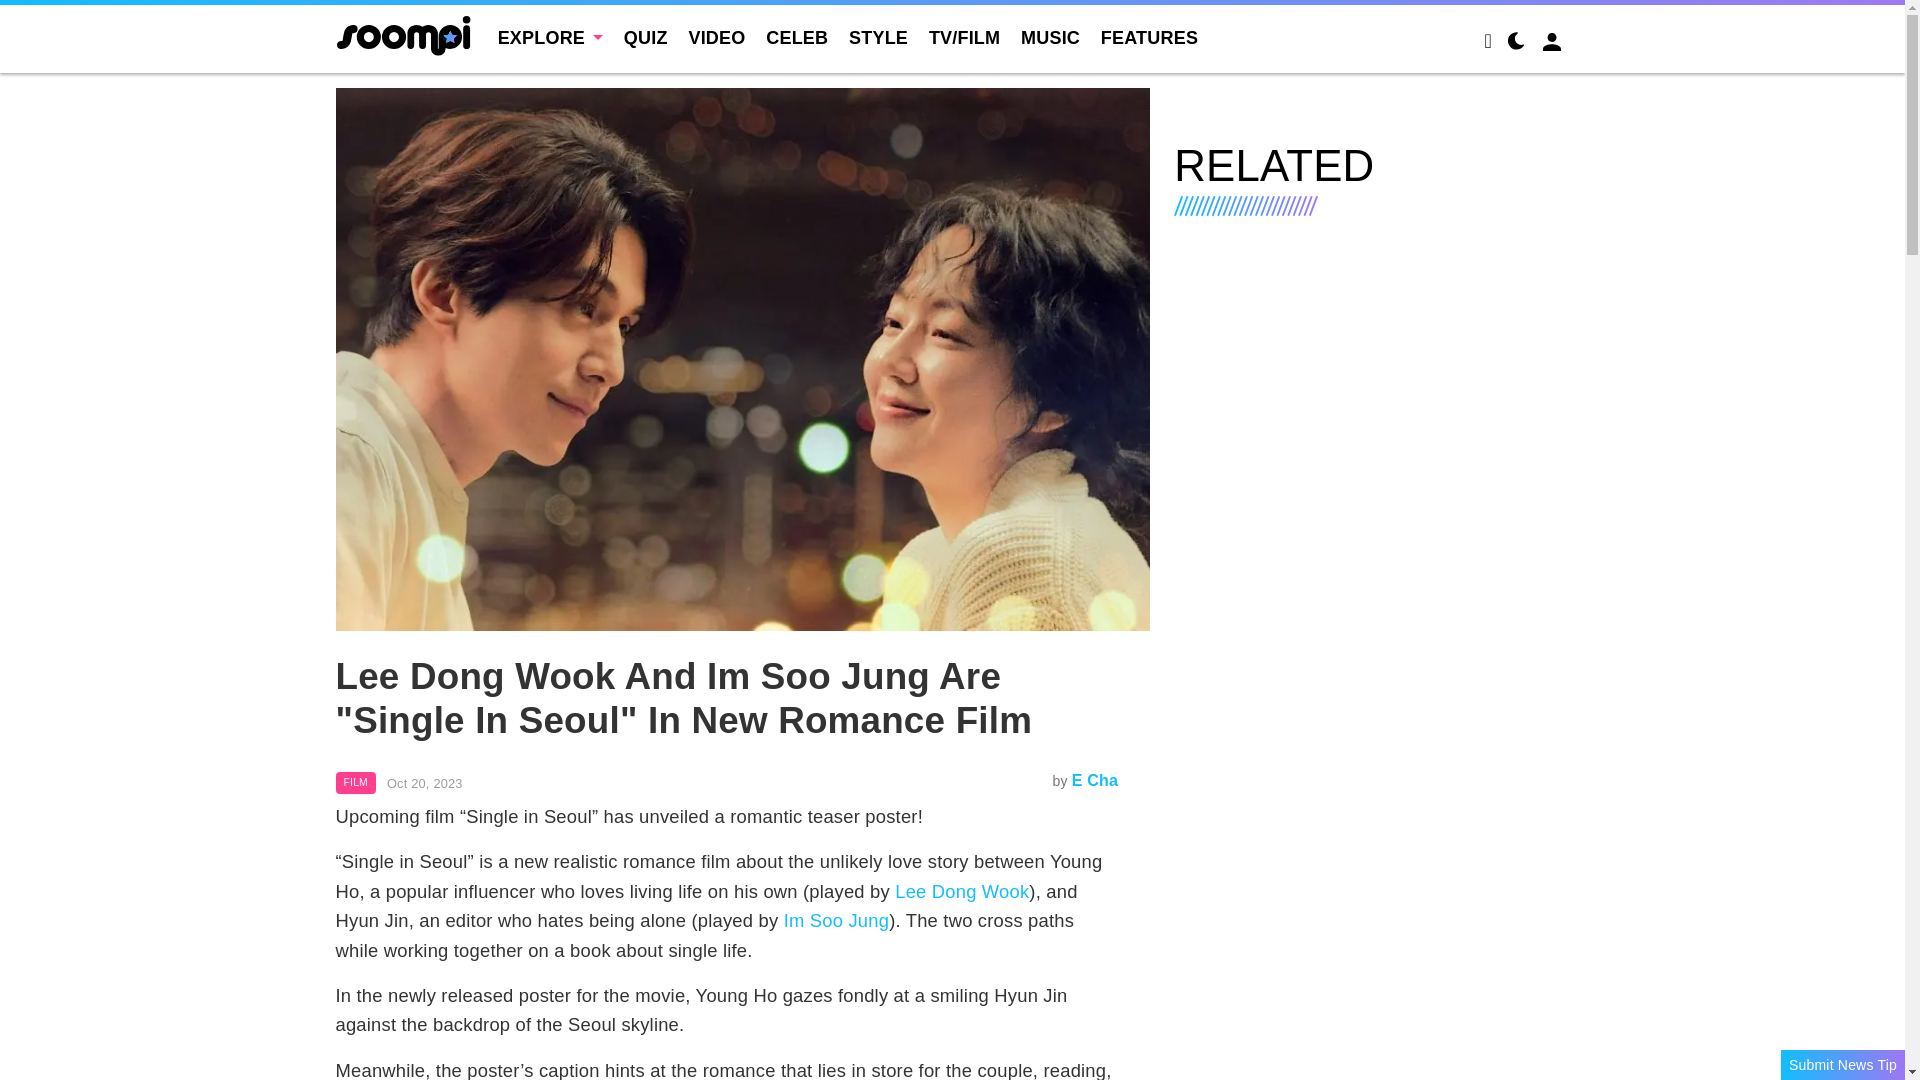  What do you see at coordinates (646, 38) in the screenshot?
I see `QUIZ` at bounding box center [646, 38].